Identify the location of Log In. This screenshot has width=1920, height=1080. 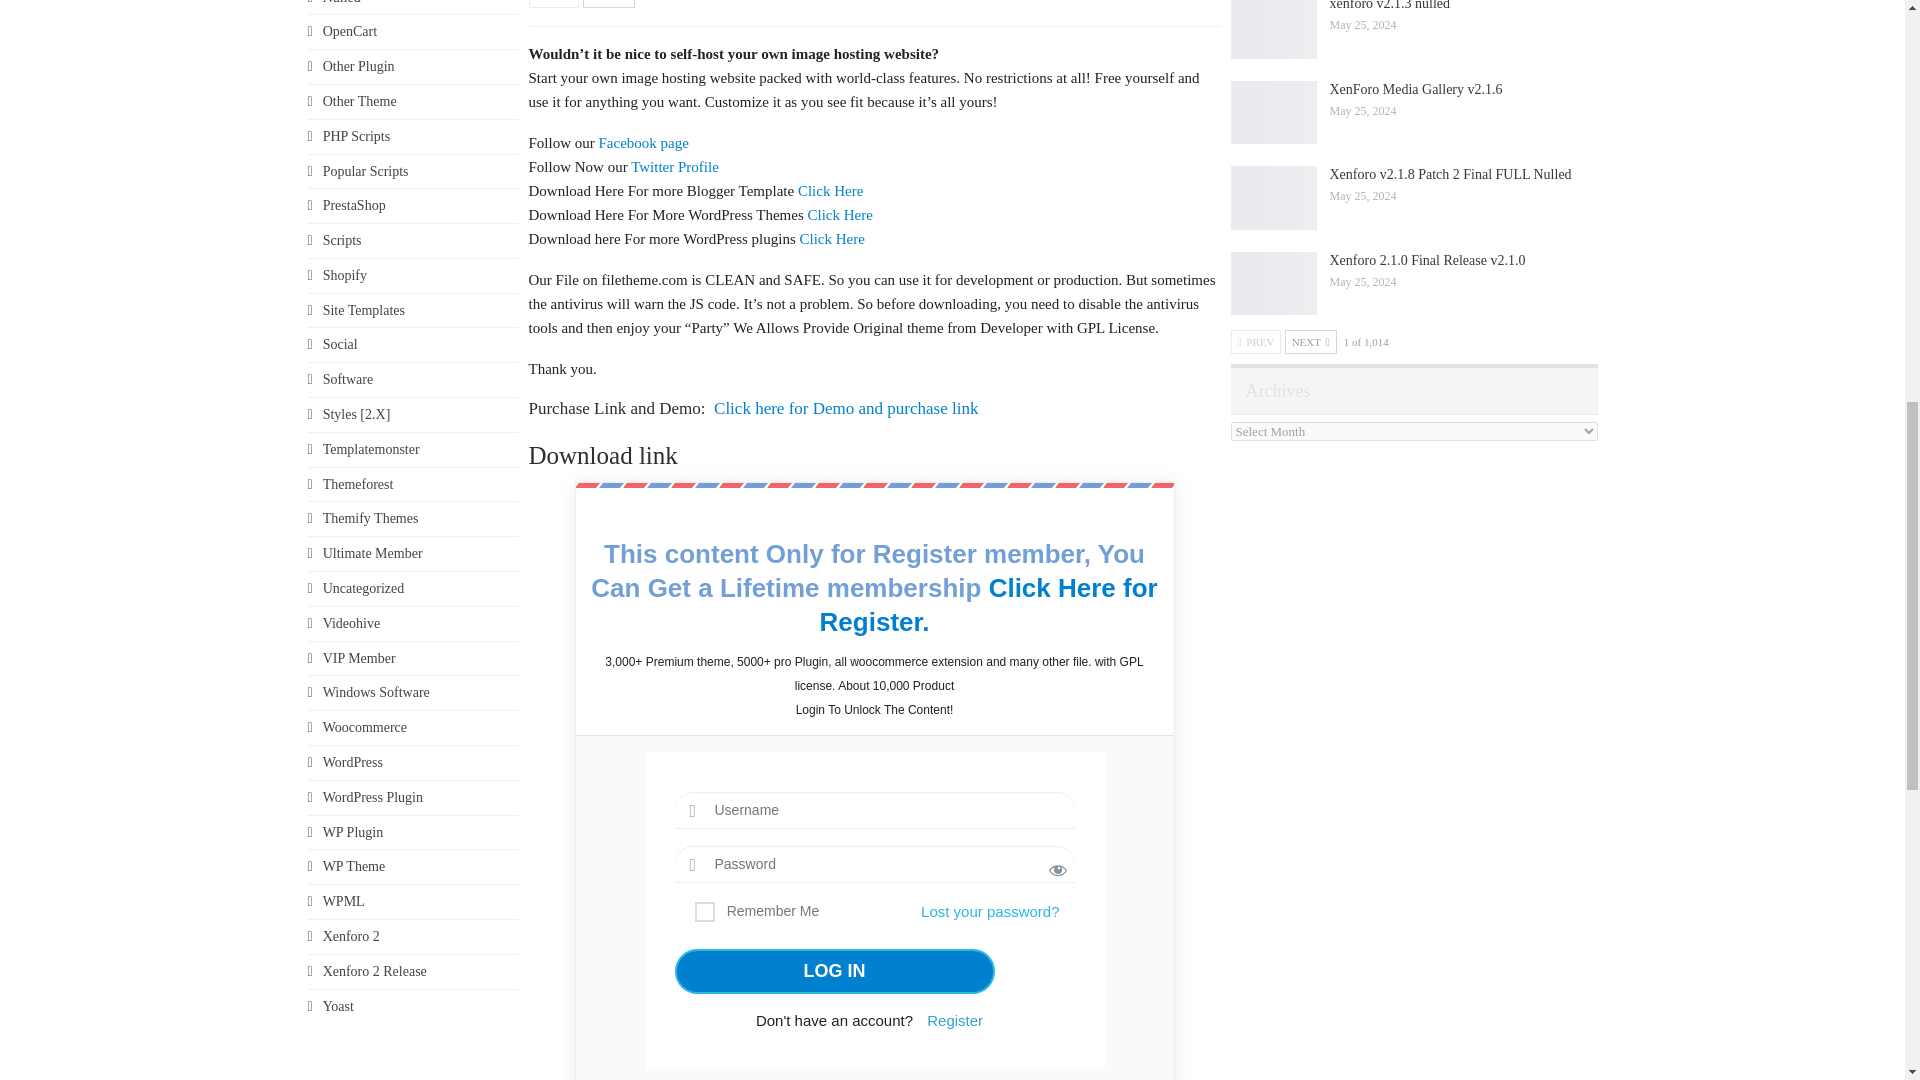
(834, 971).